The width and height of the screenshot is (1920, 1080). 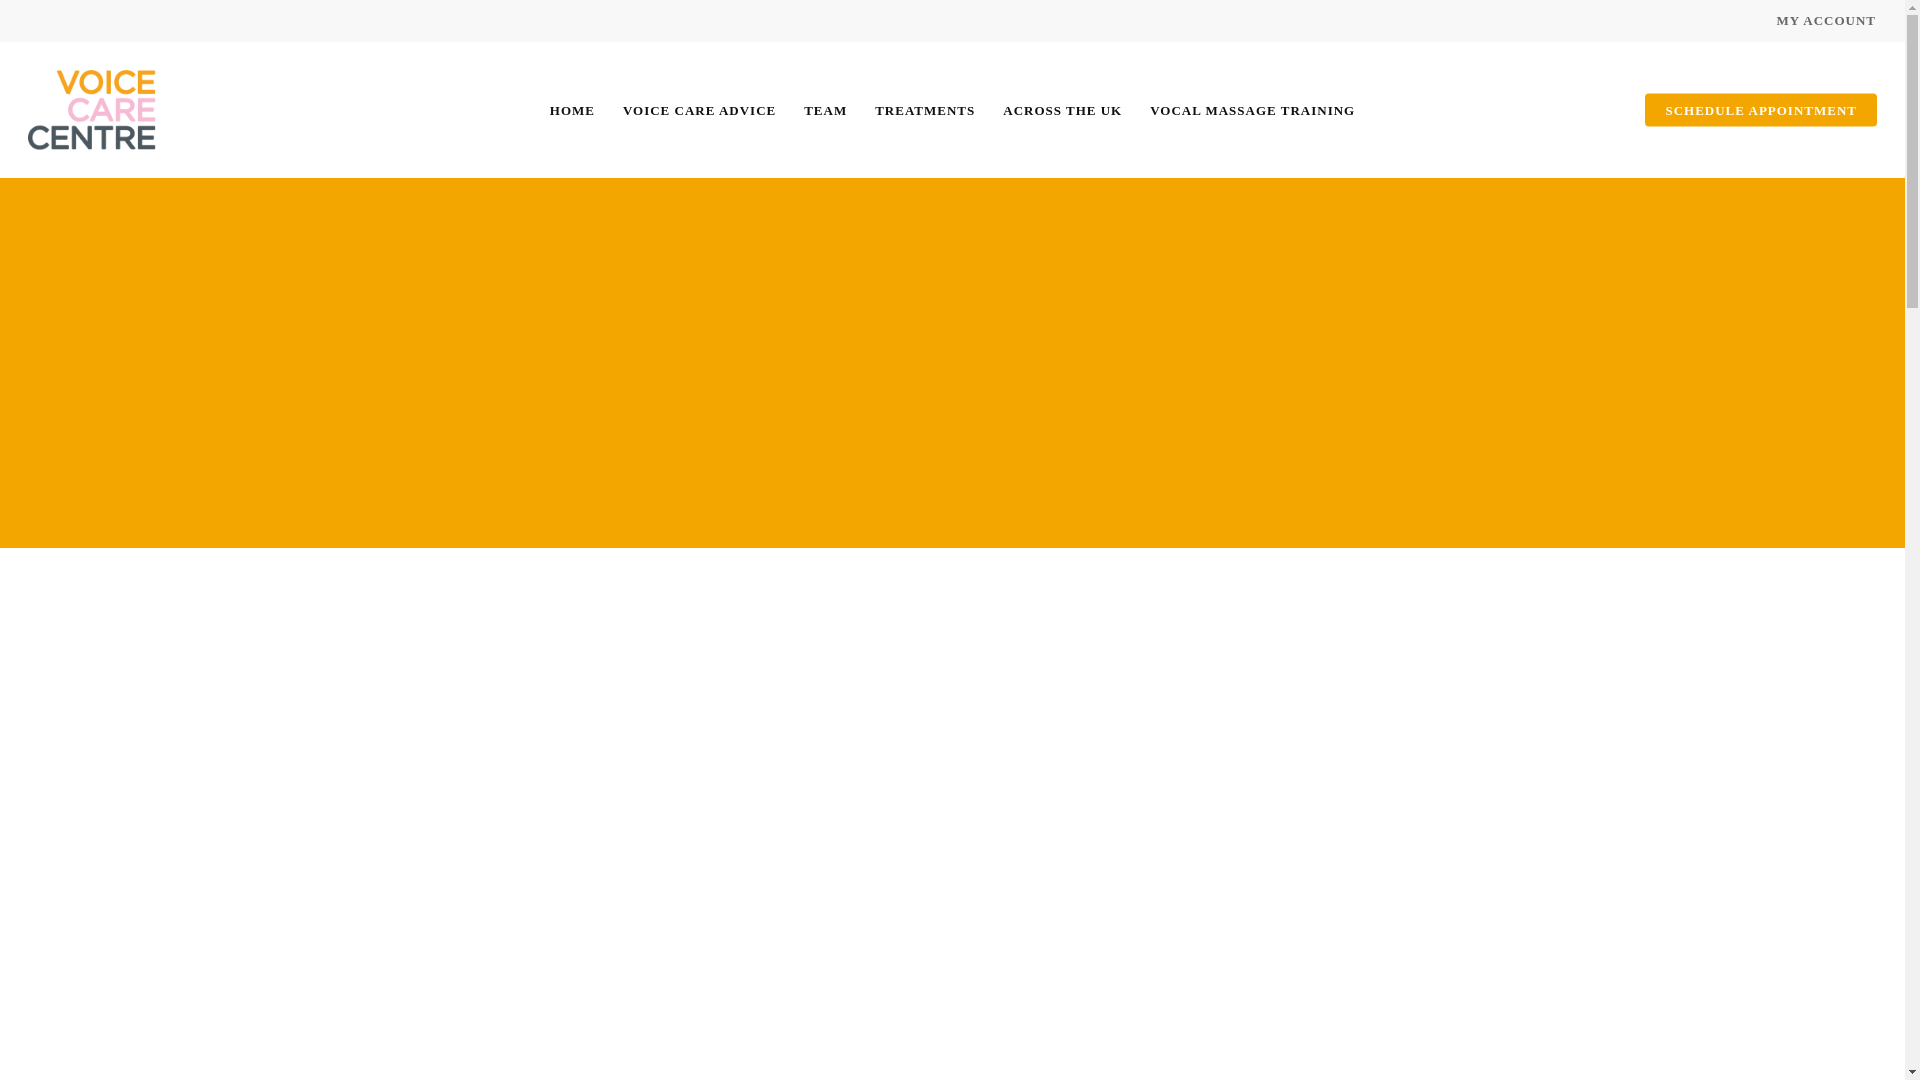 I want to click on HOME, so click(x=572, y=110).